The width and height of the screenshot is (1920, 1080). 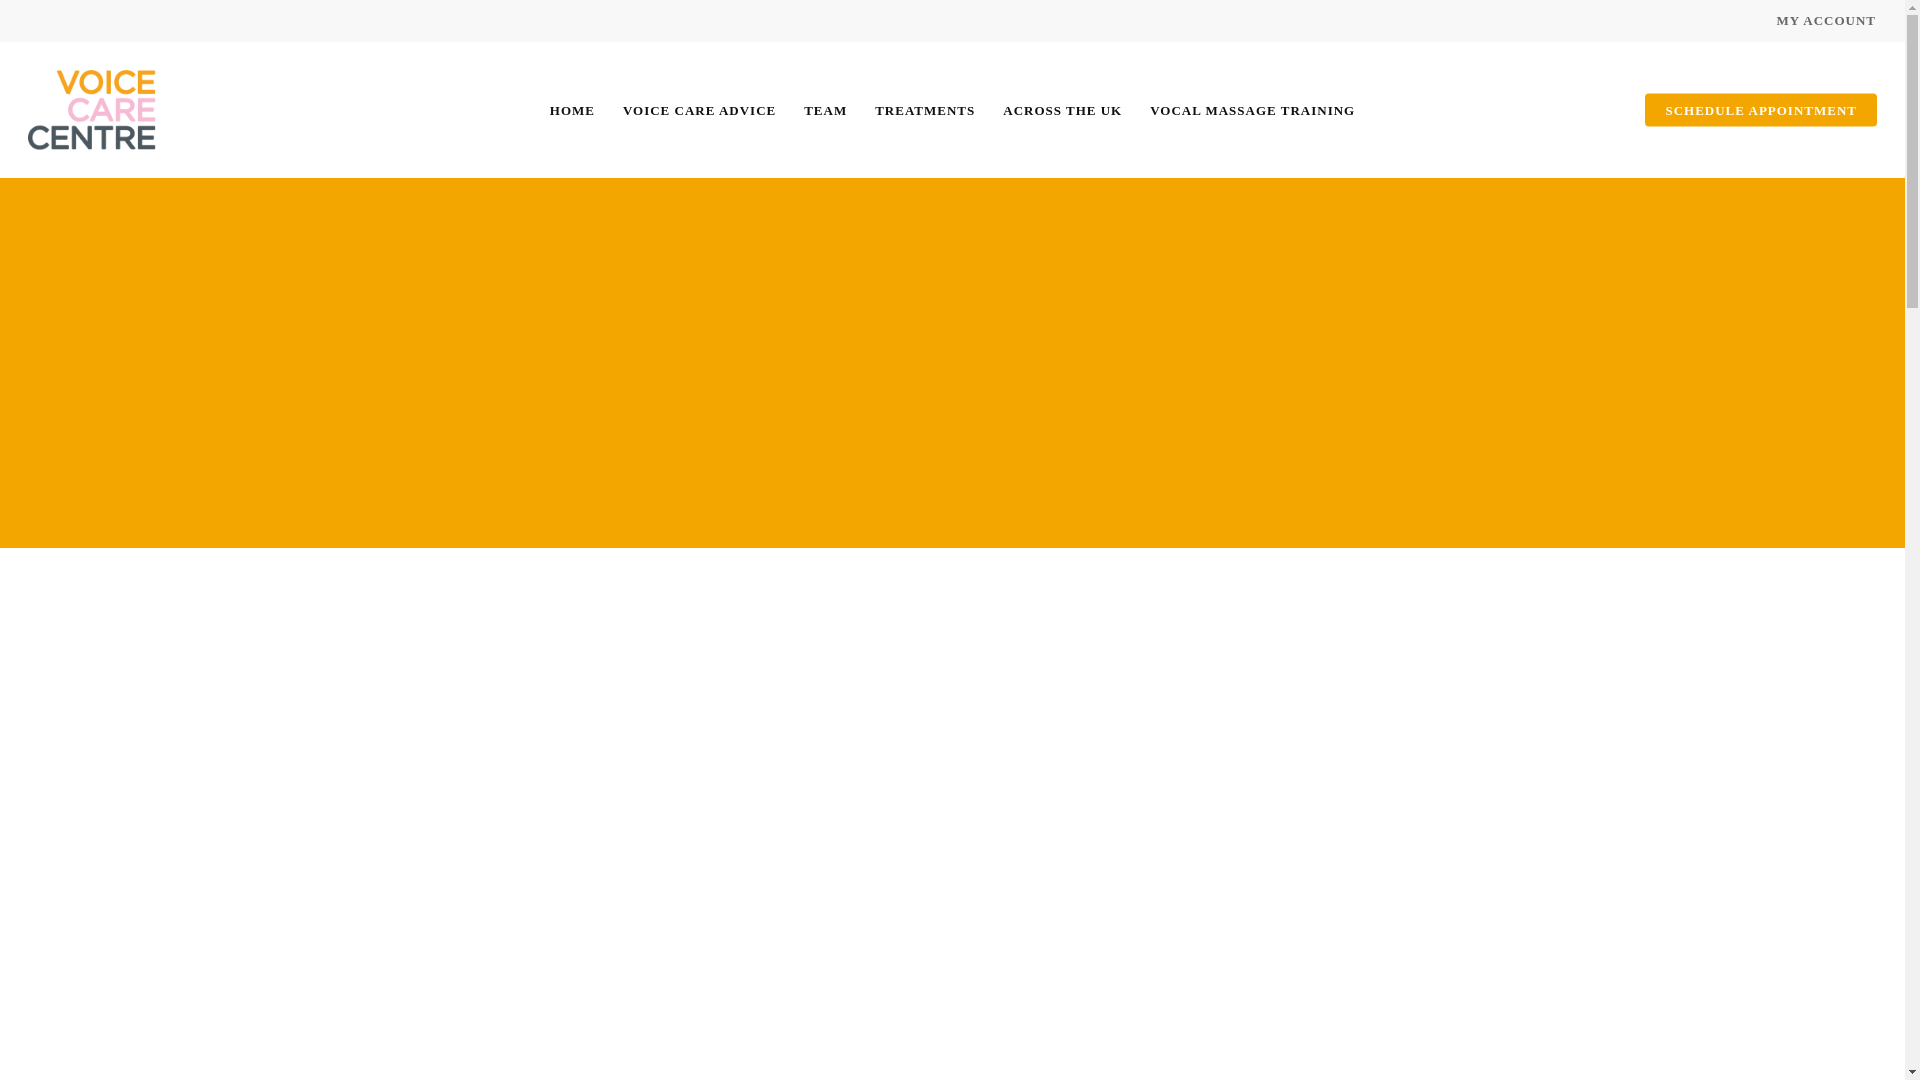 I want to click on HOME, so click(x=572, y=110).